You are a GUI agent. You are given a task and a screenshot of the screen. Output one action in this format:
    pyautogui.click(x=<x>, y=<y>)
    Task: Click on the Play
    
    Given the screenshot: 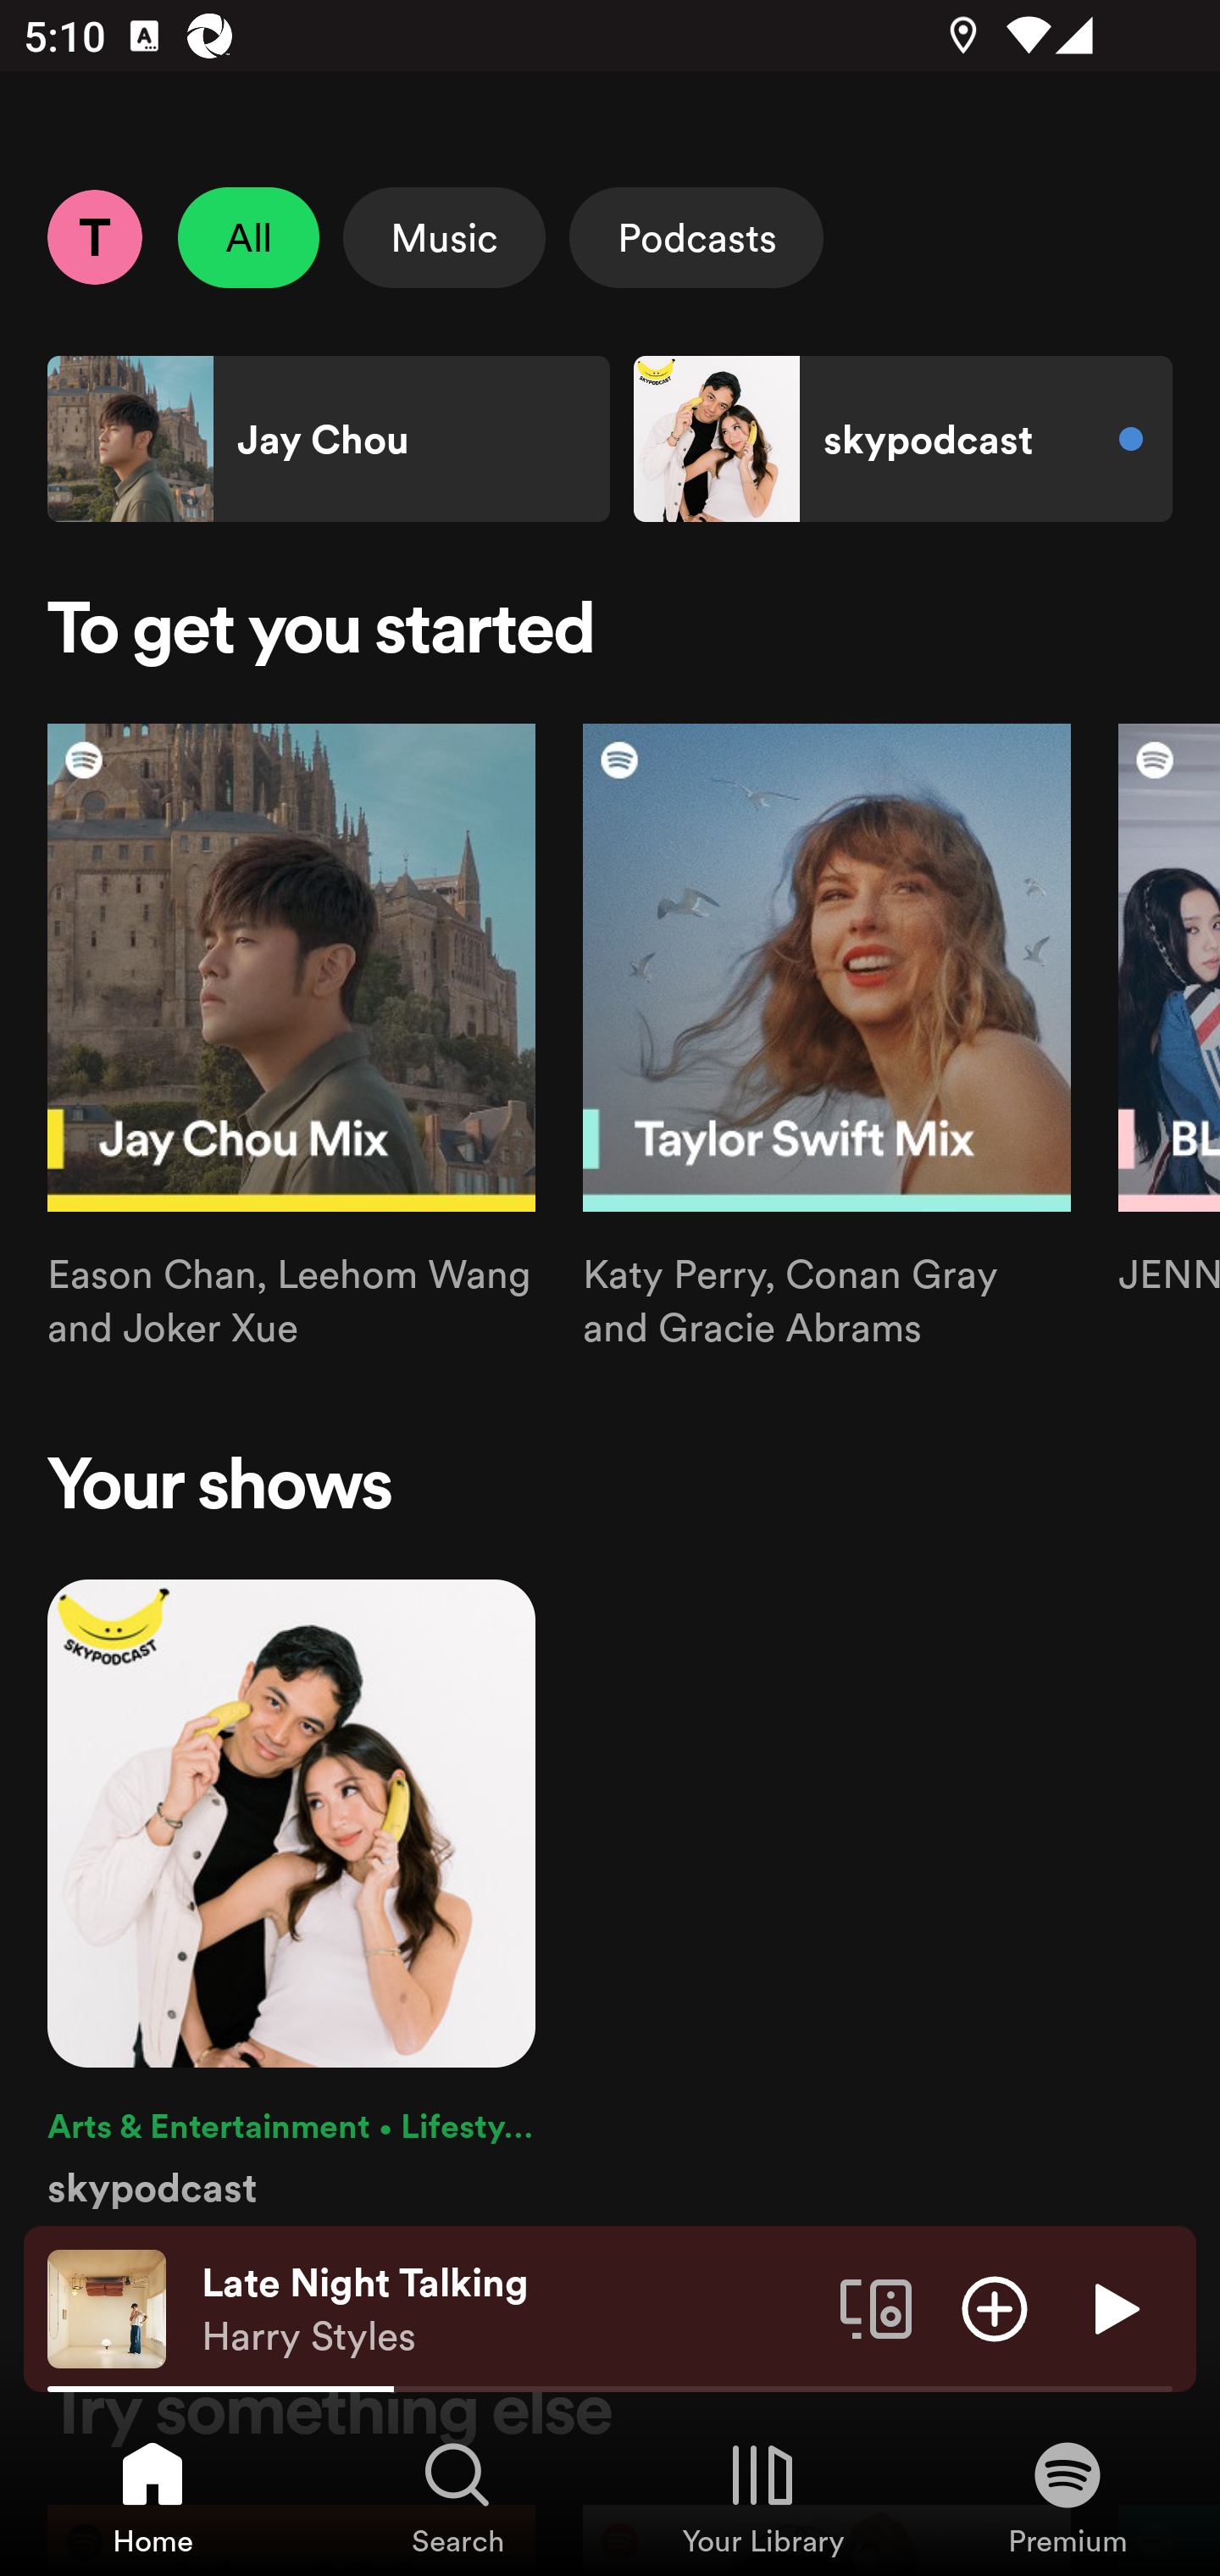 What is the action you would take?
    pyautogui.click(x=1113, y=2307)
    